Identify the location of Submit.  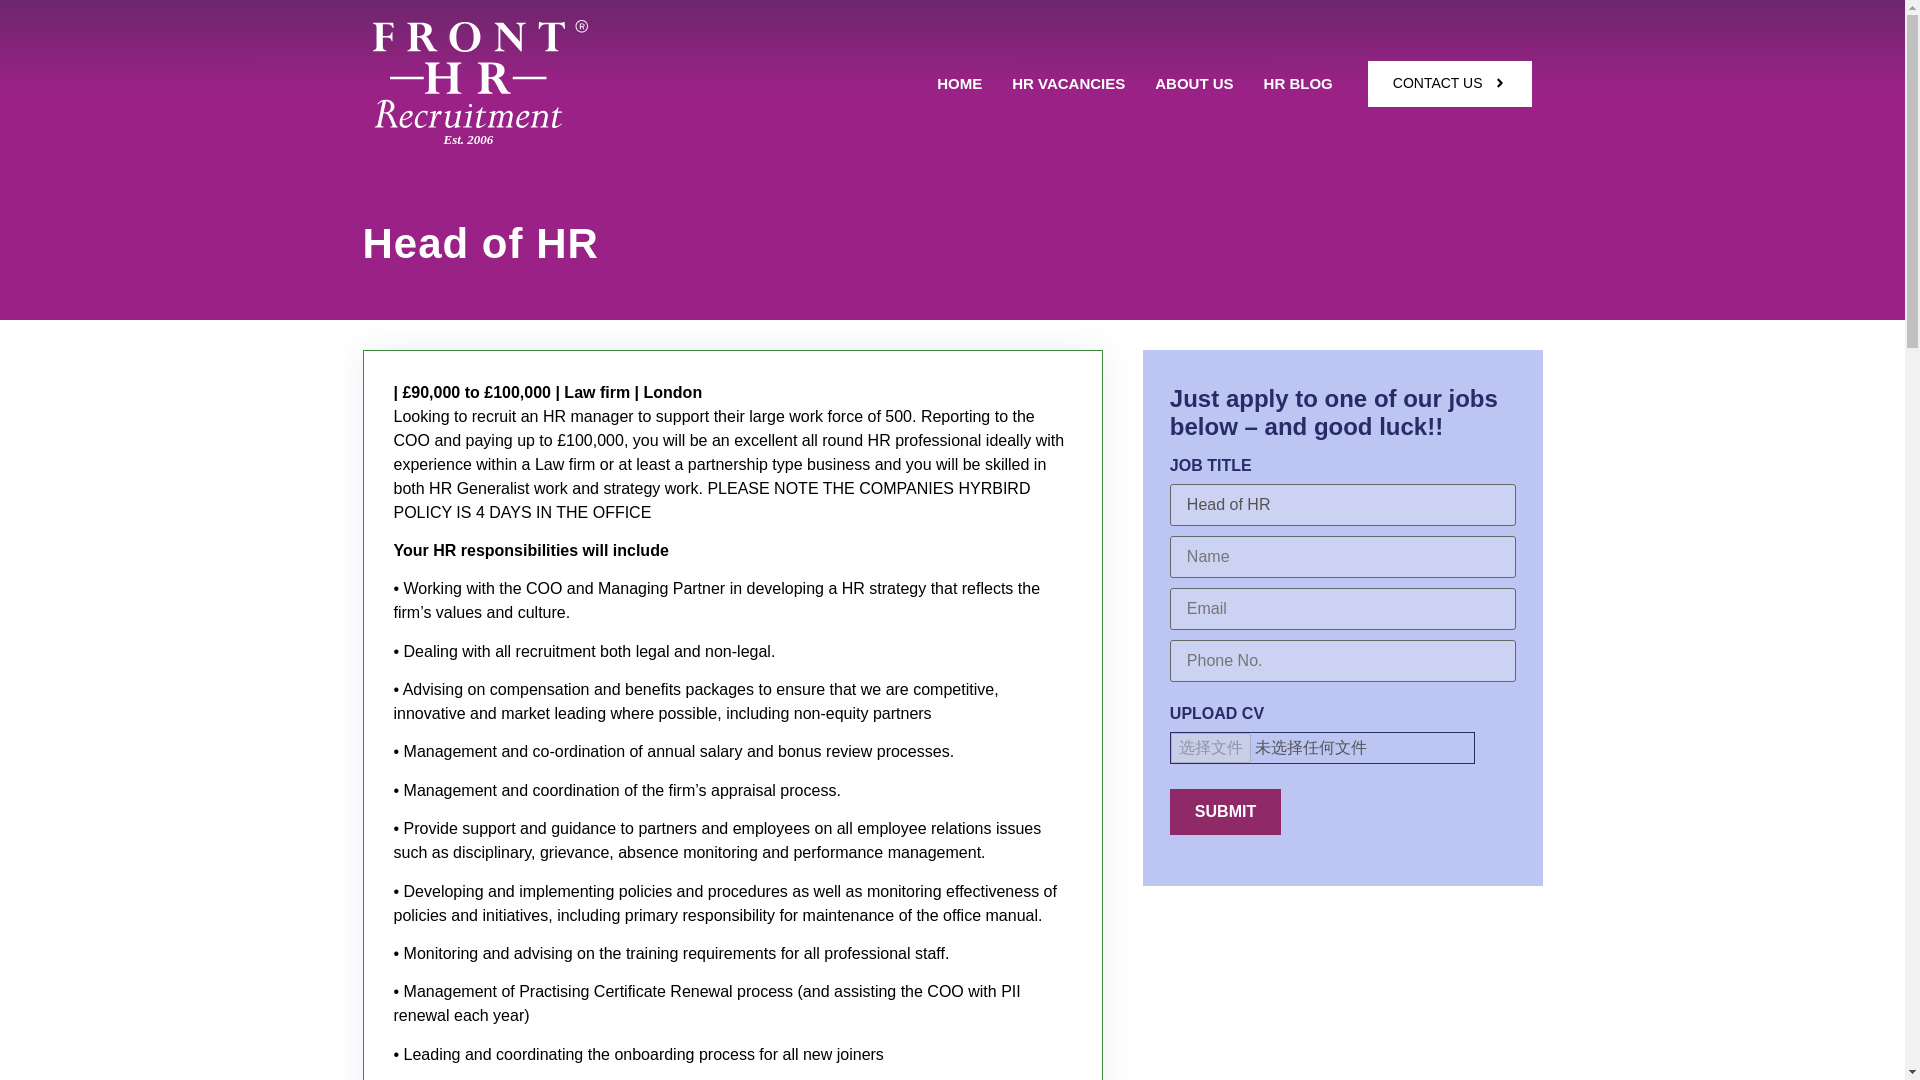
(1224, 812).